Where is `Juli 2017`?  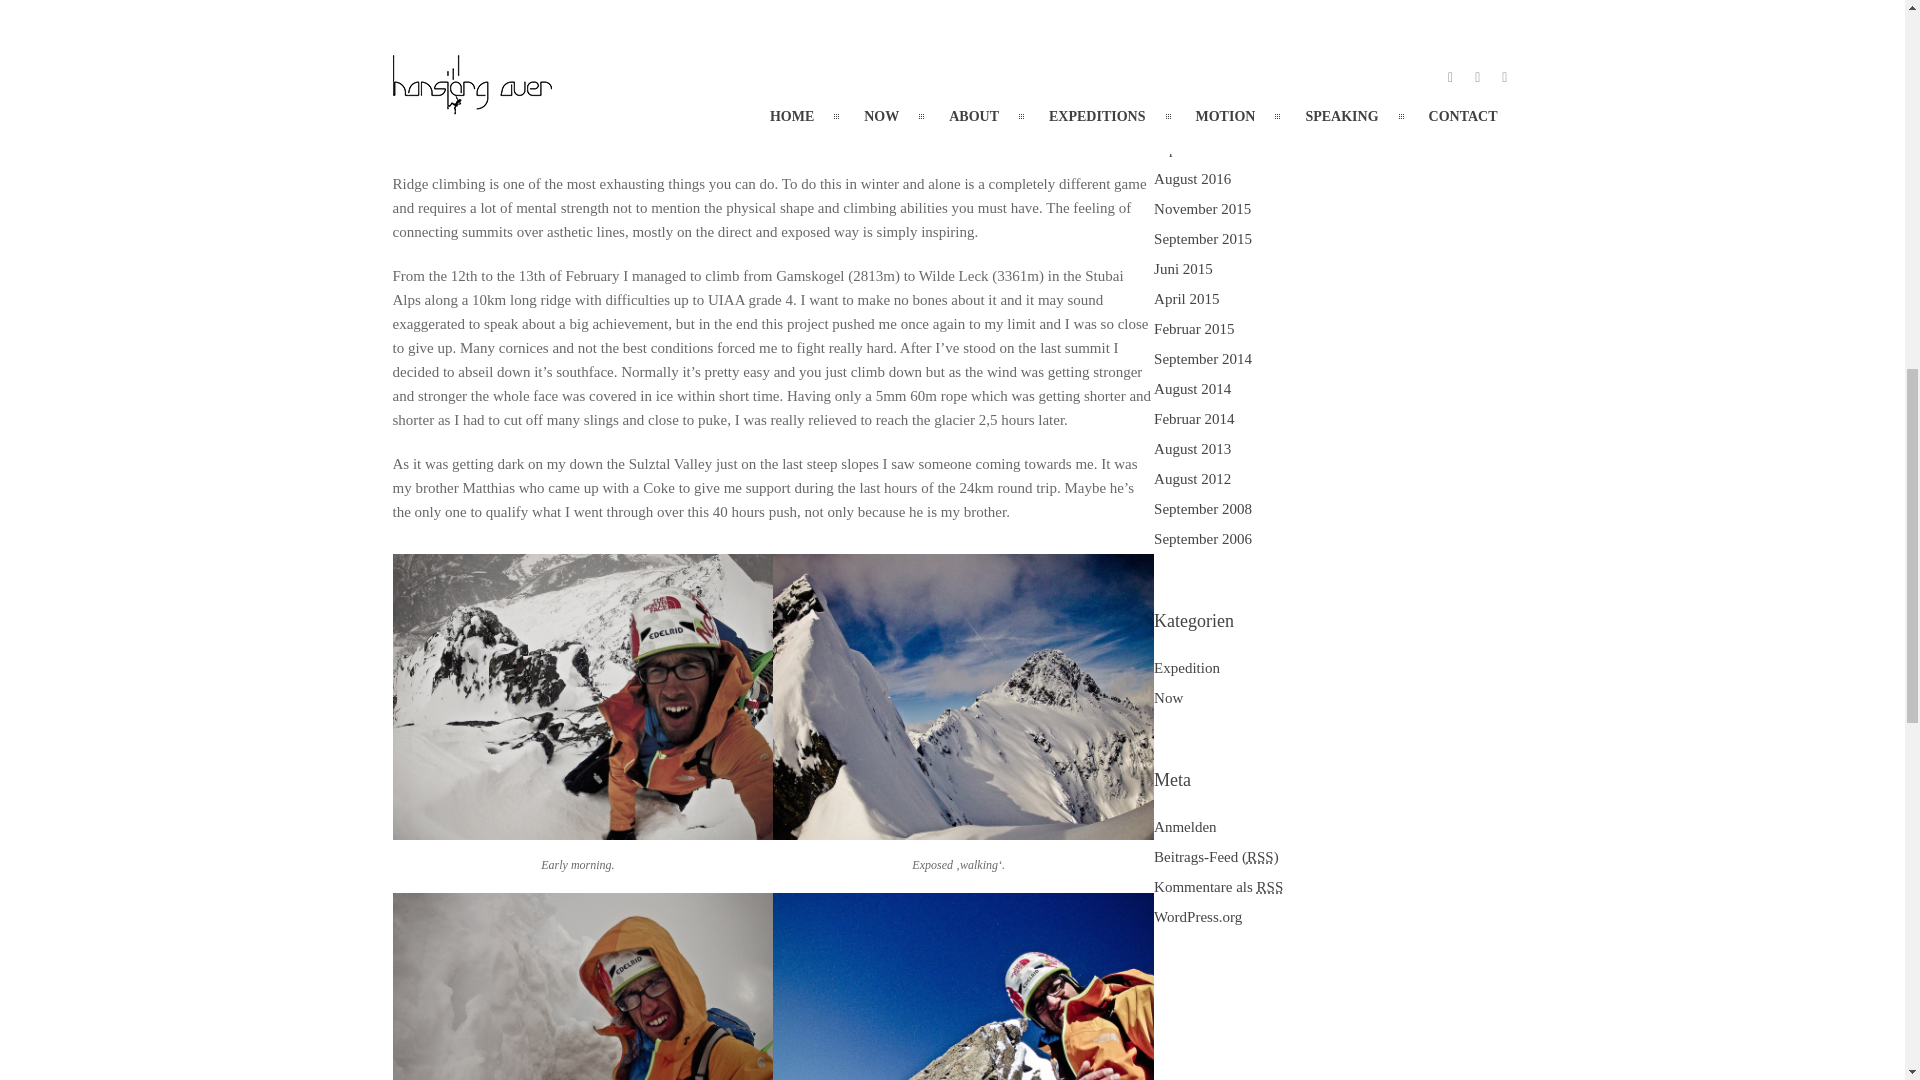
Juli 2017 is located at coordinates (1181, 28).